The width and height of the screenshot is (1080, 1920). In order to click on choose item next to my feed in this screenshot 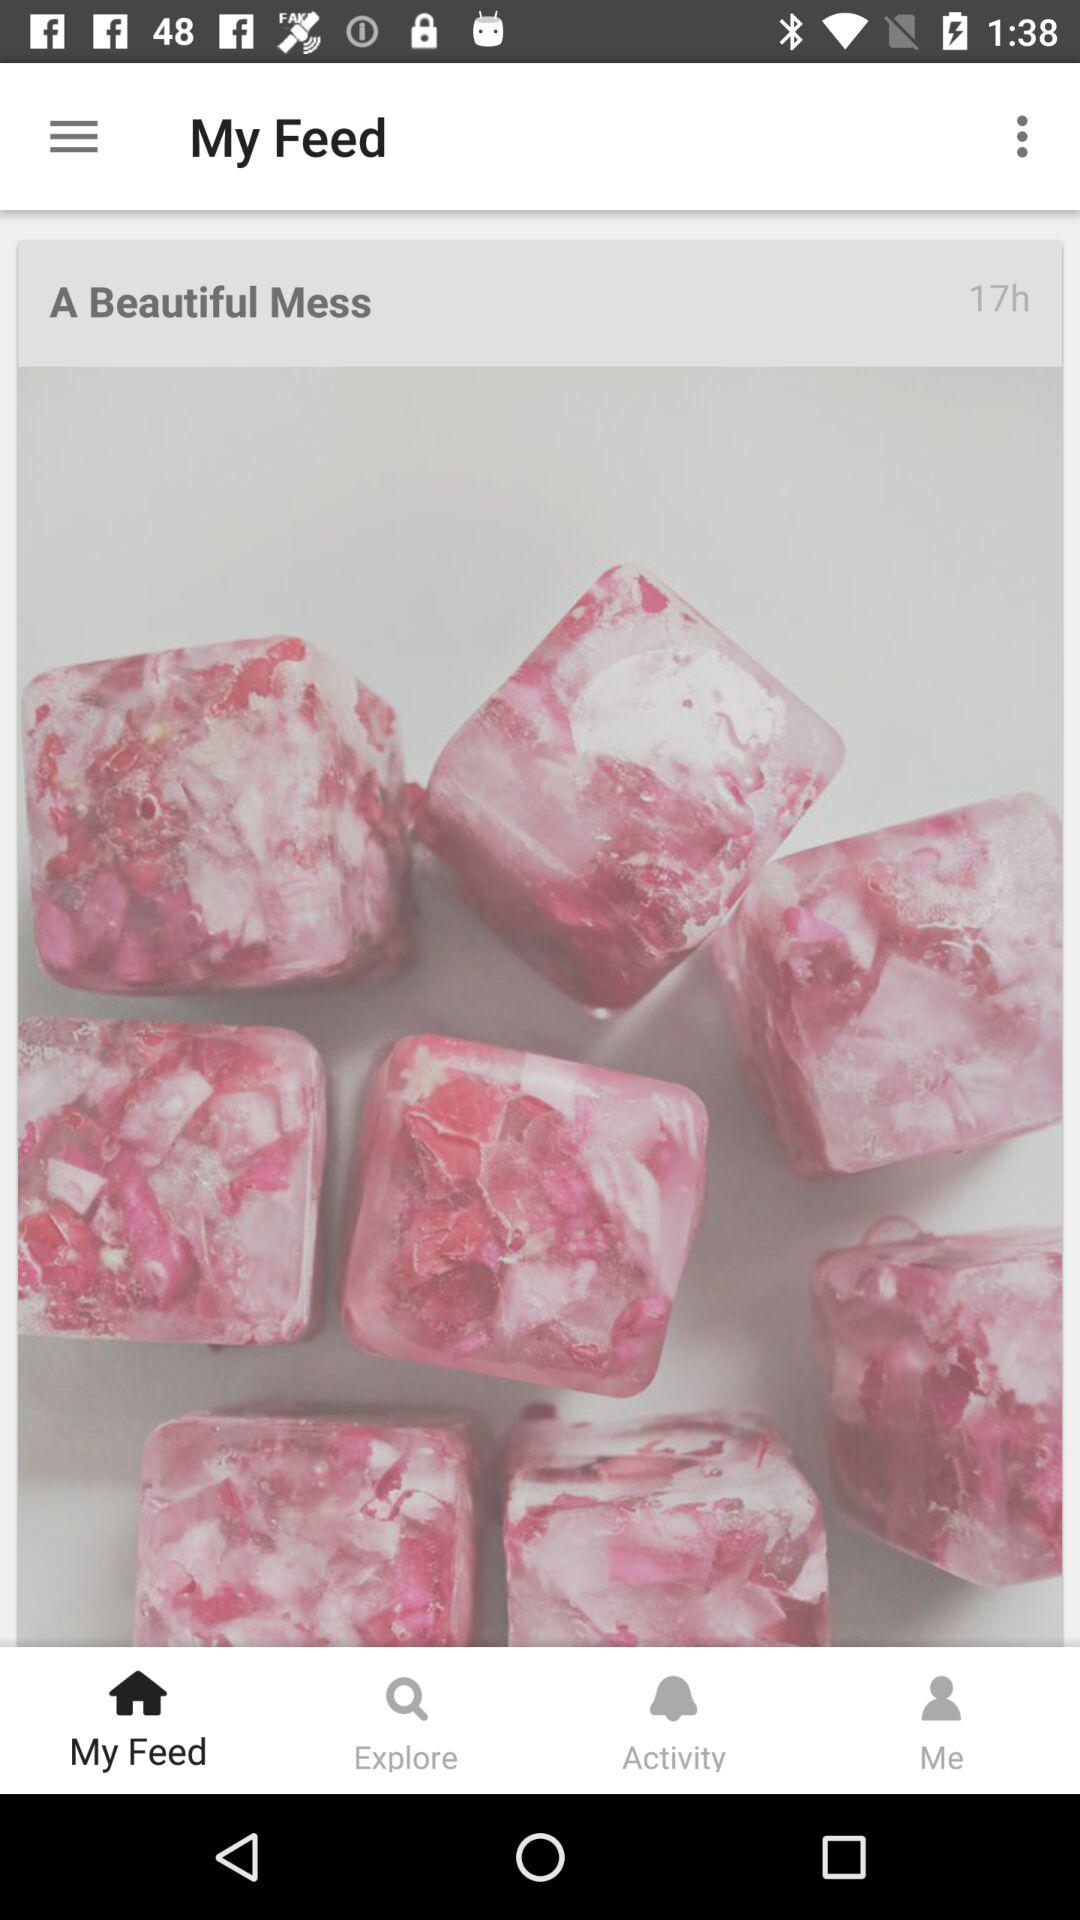, I will do `click(73, 136)`.